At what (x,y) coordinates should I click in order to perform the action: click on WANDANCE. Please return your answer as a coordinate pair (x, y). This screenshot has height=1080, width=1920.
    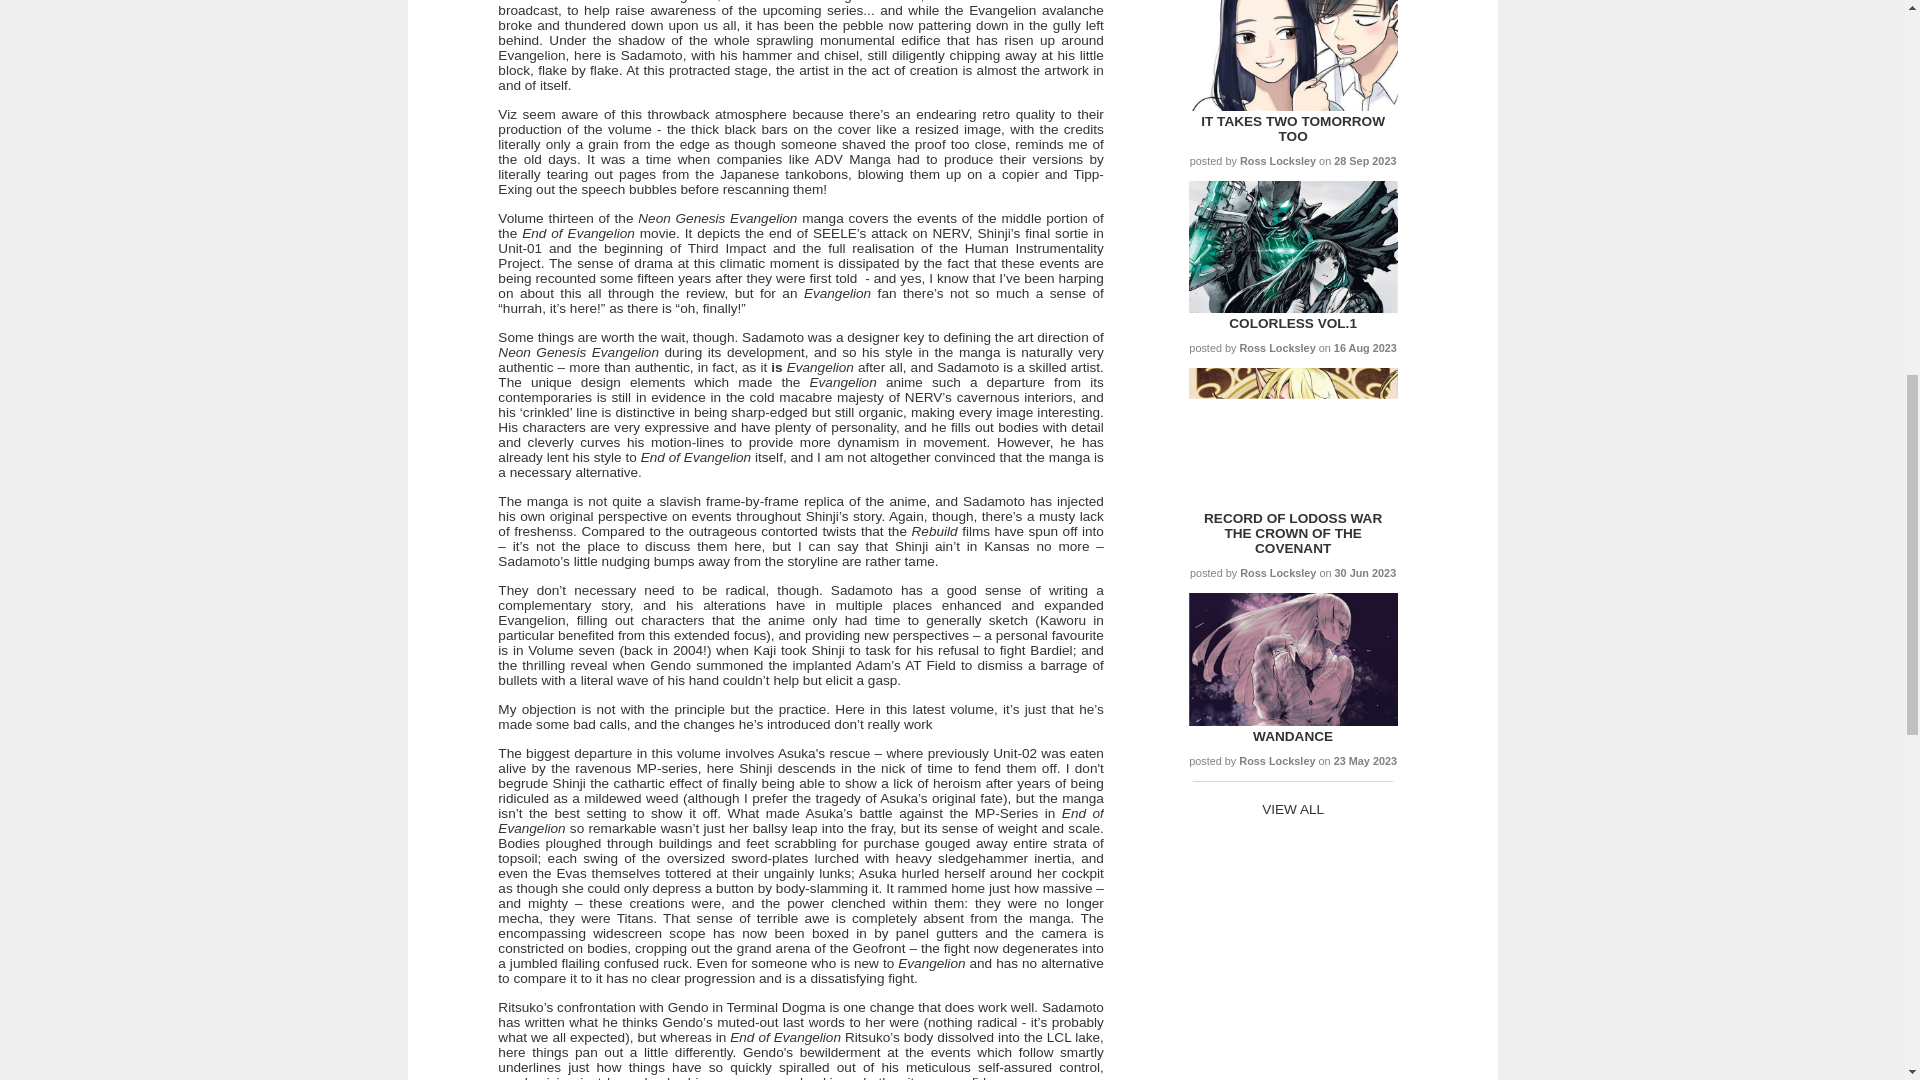
    Looking at the image, I should click on (1292, 736).